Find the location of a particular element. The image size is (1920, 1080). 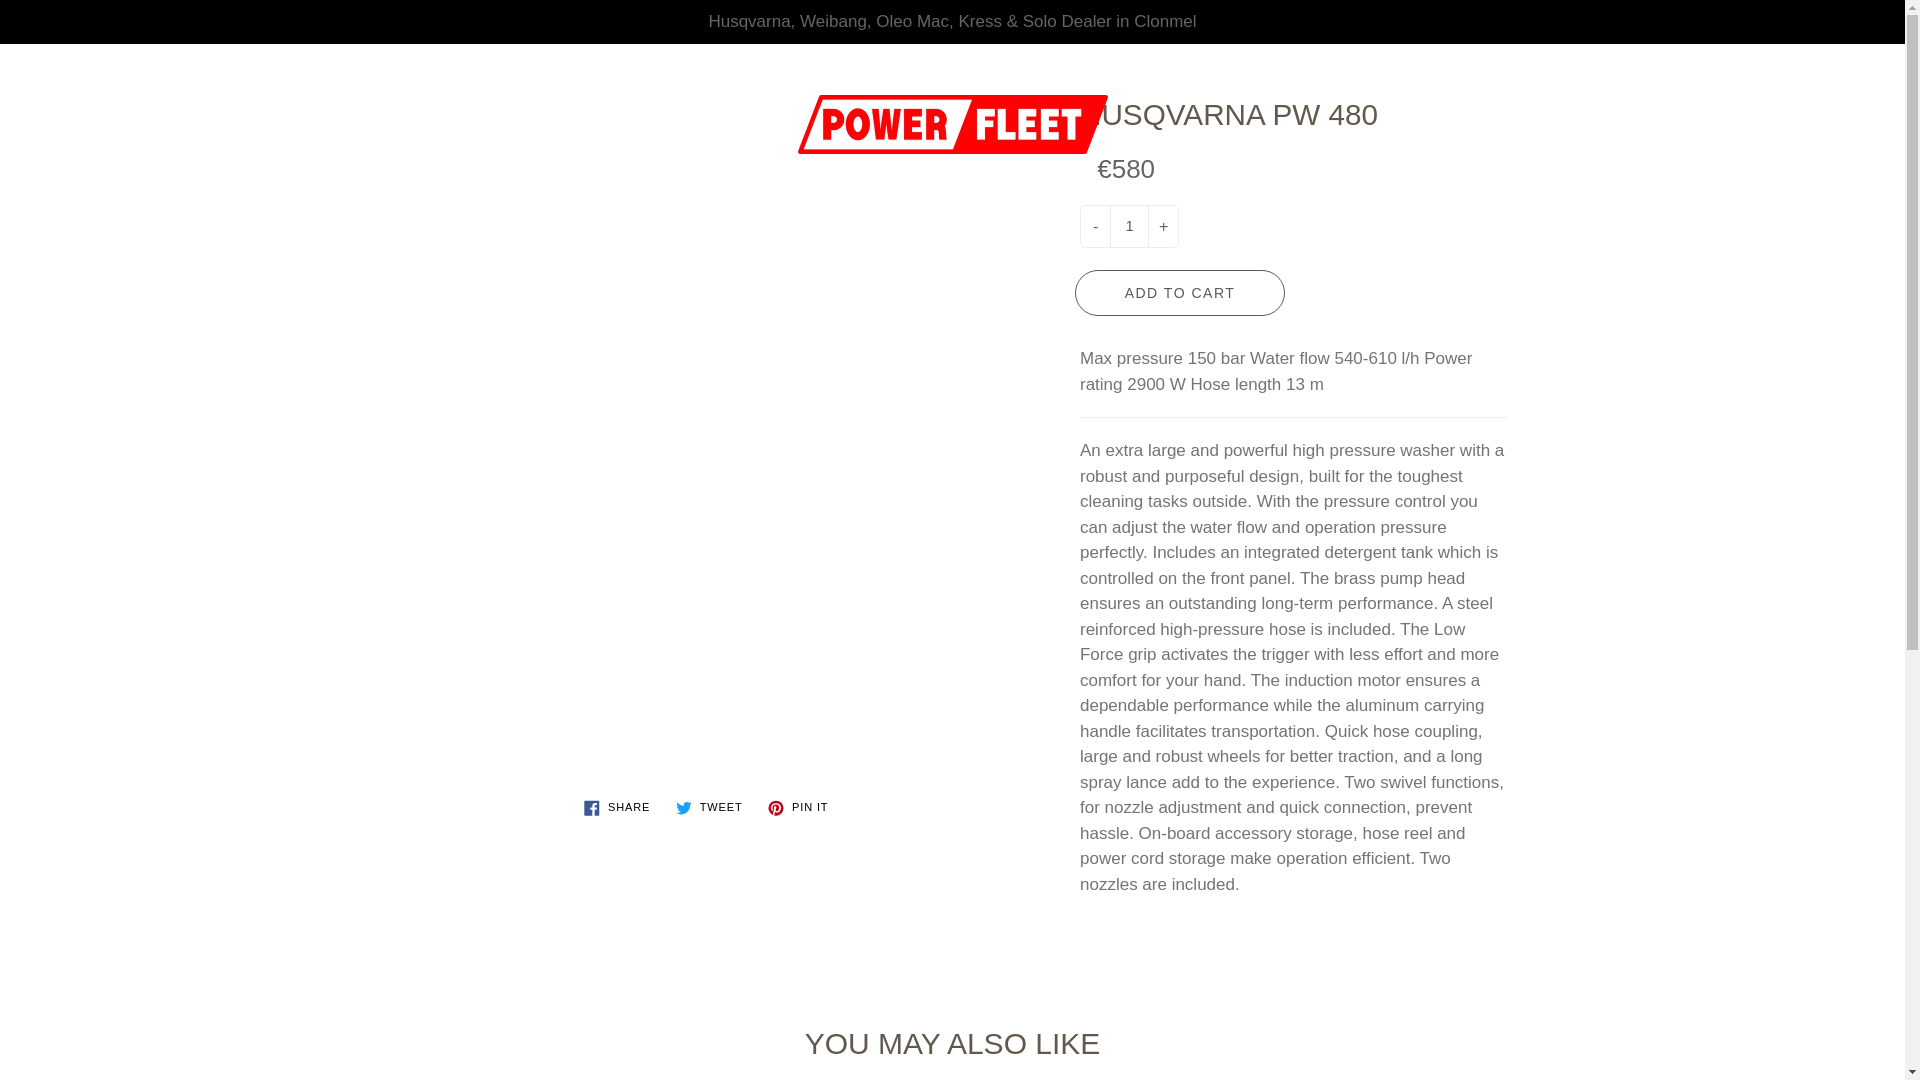

You have 0 items in your cart is located at coordinates (1870, 78).